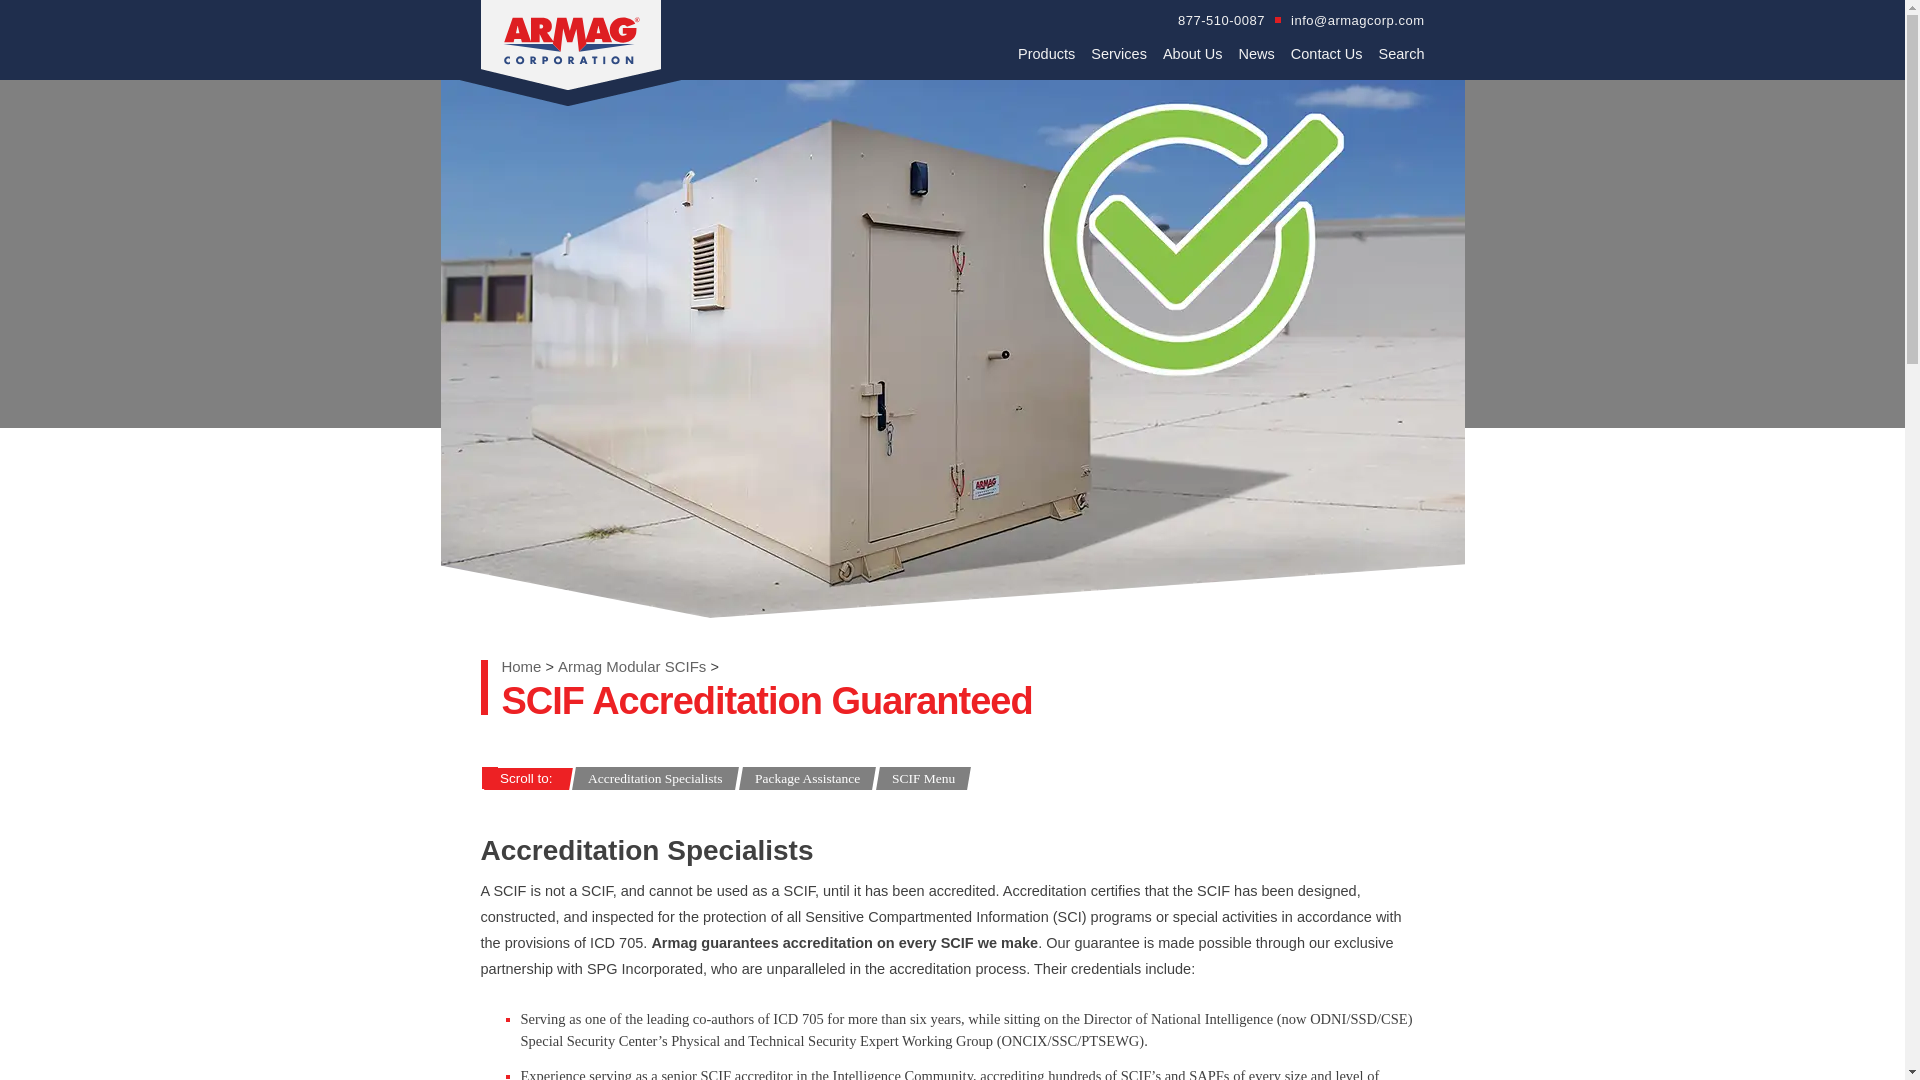 The width and height of the screenshot is (1920, 1080). I want to click on Search, so click(1401, 54).